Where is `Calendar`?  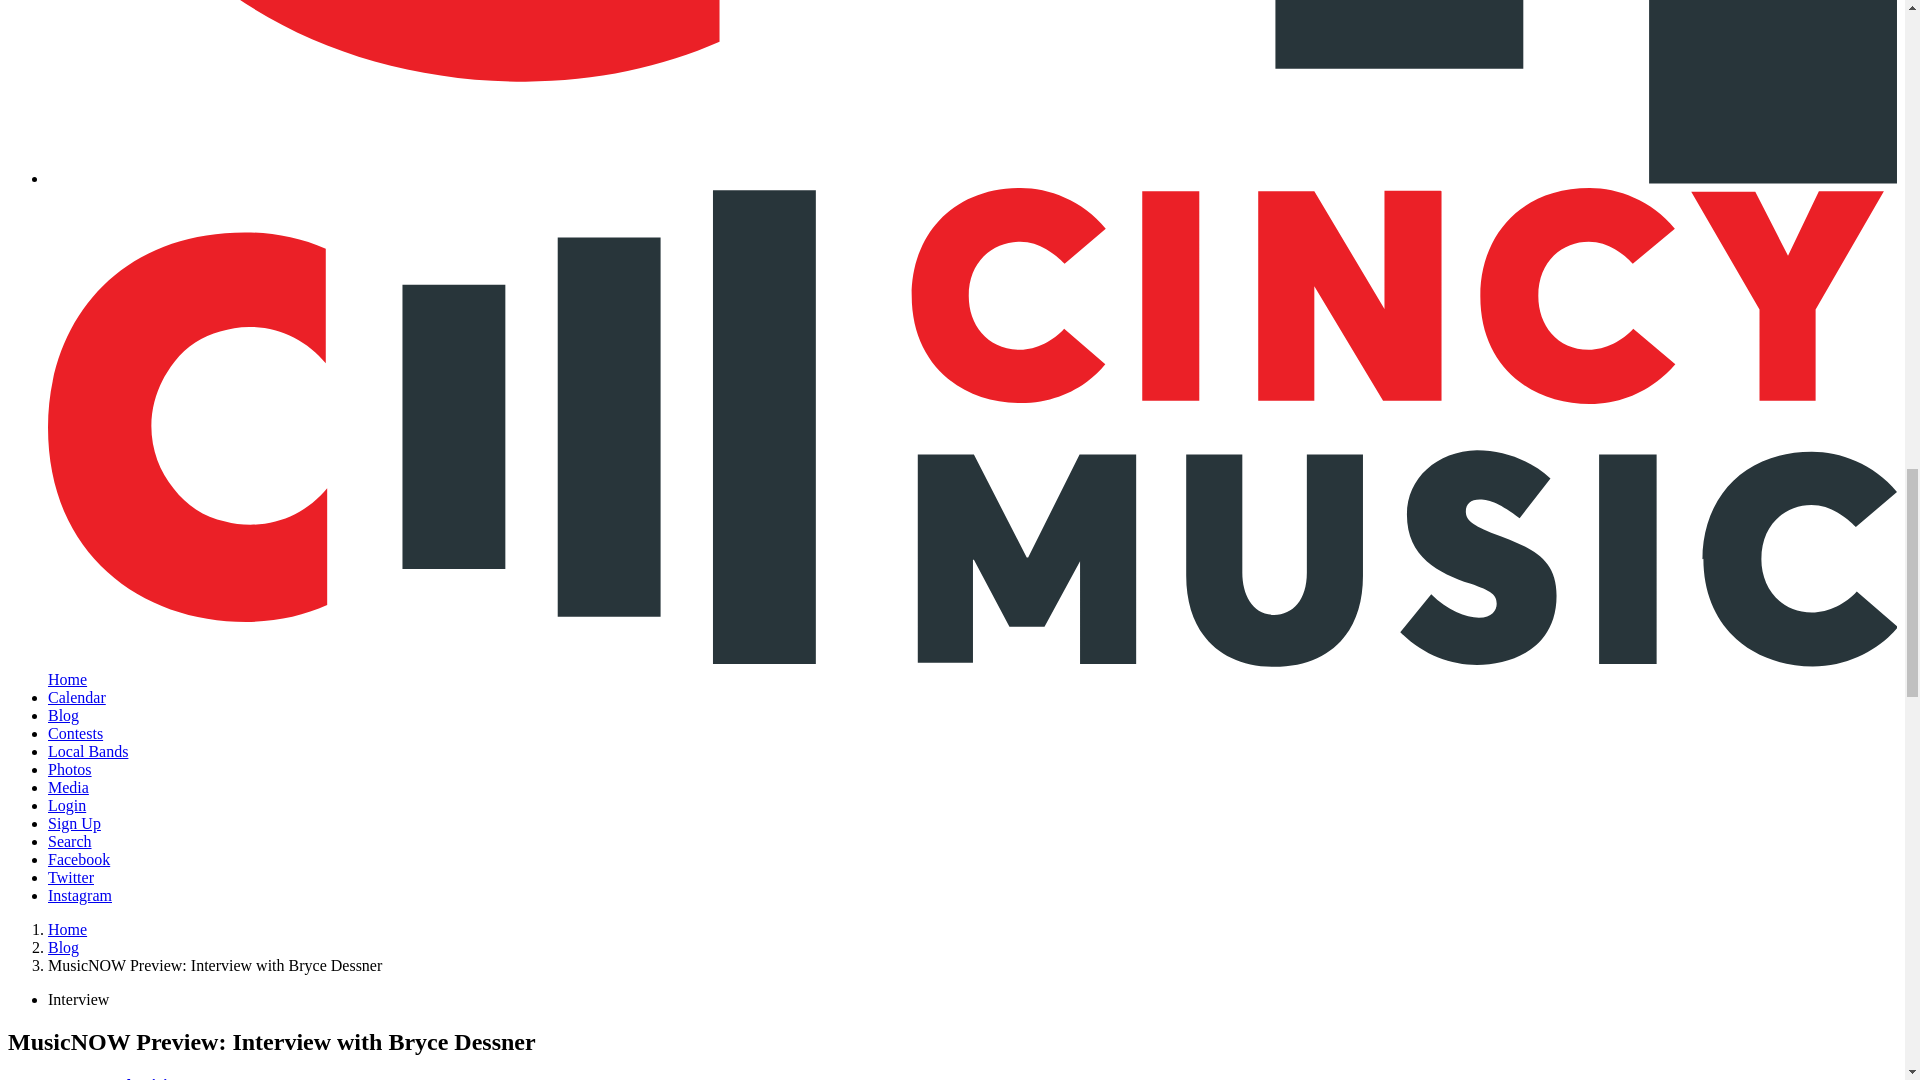
Calendar is located at coordinates (76, 698).